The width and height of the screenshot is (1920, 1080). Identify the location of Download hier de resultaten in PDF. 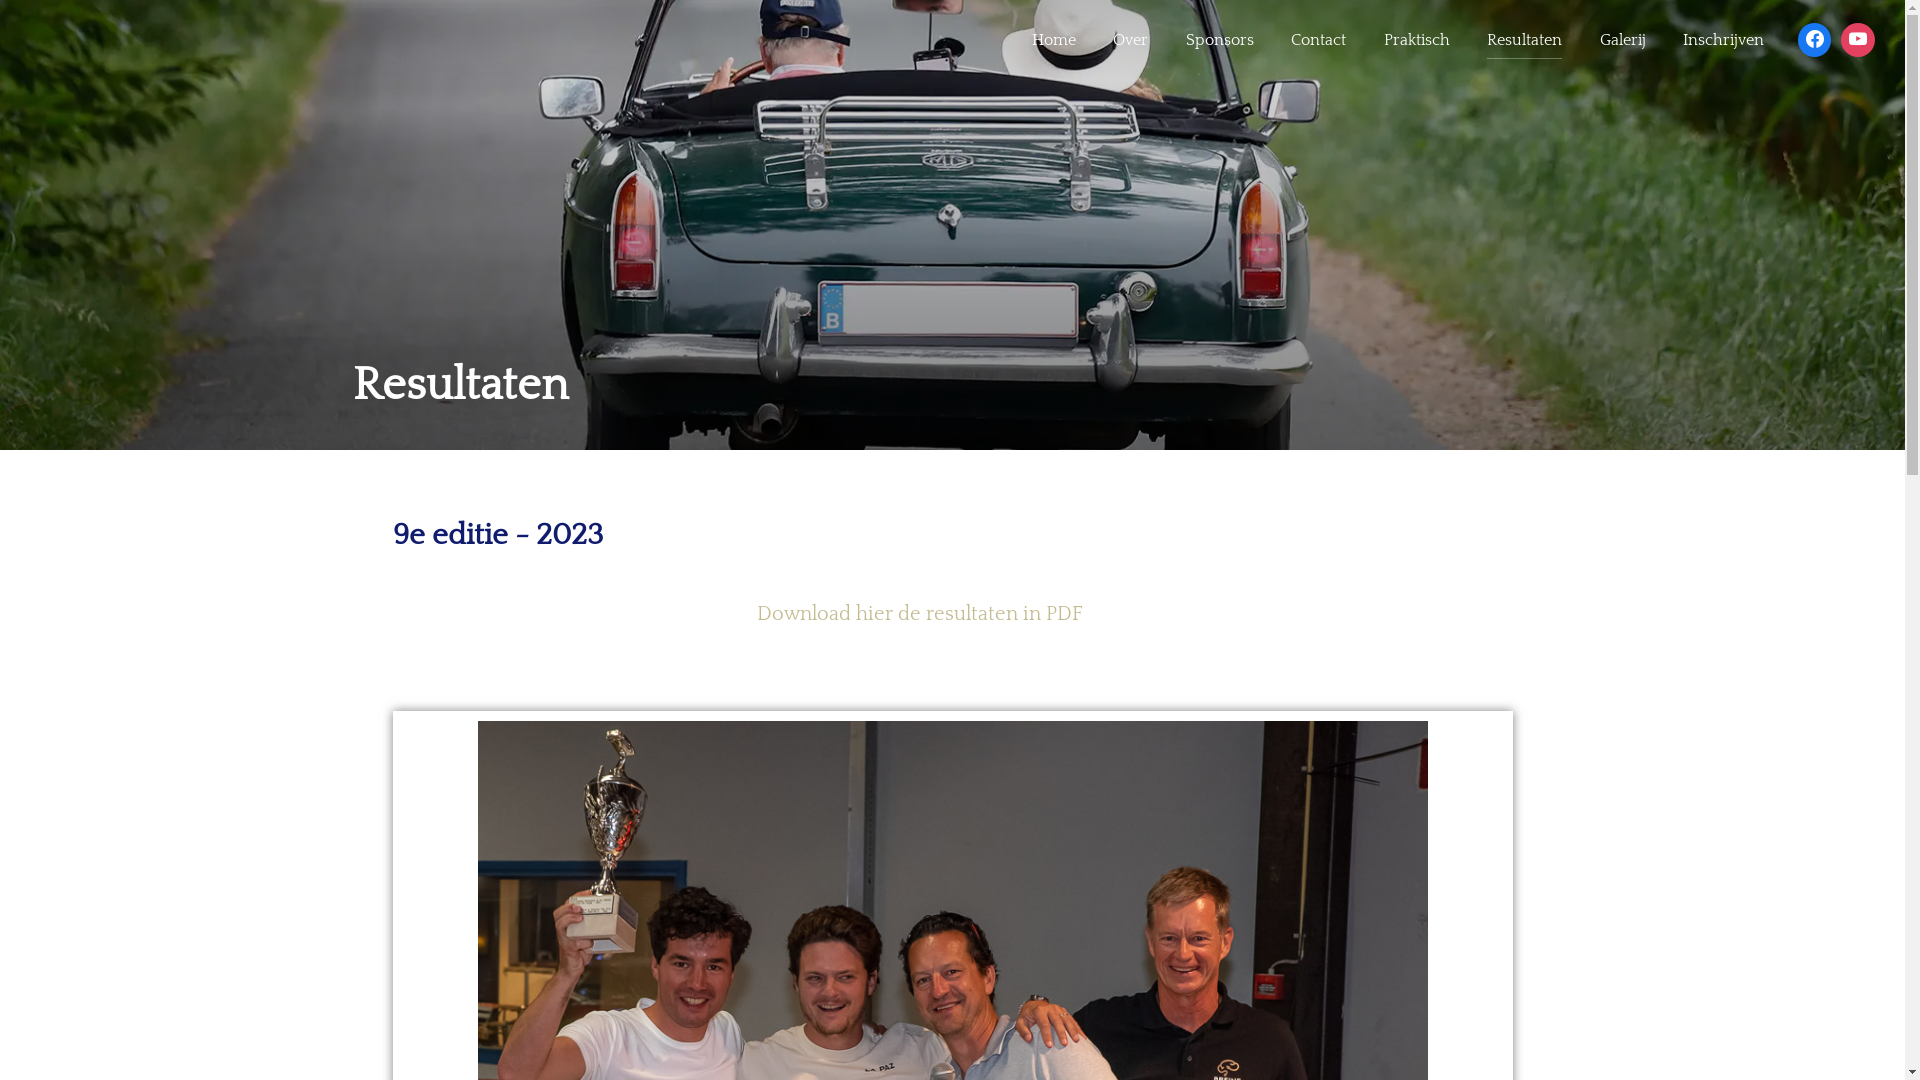
(920, 614).